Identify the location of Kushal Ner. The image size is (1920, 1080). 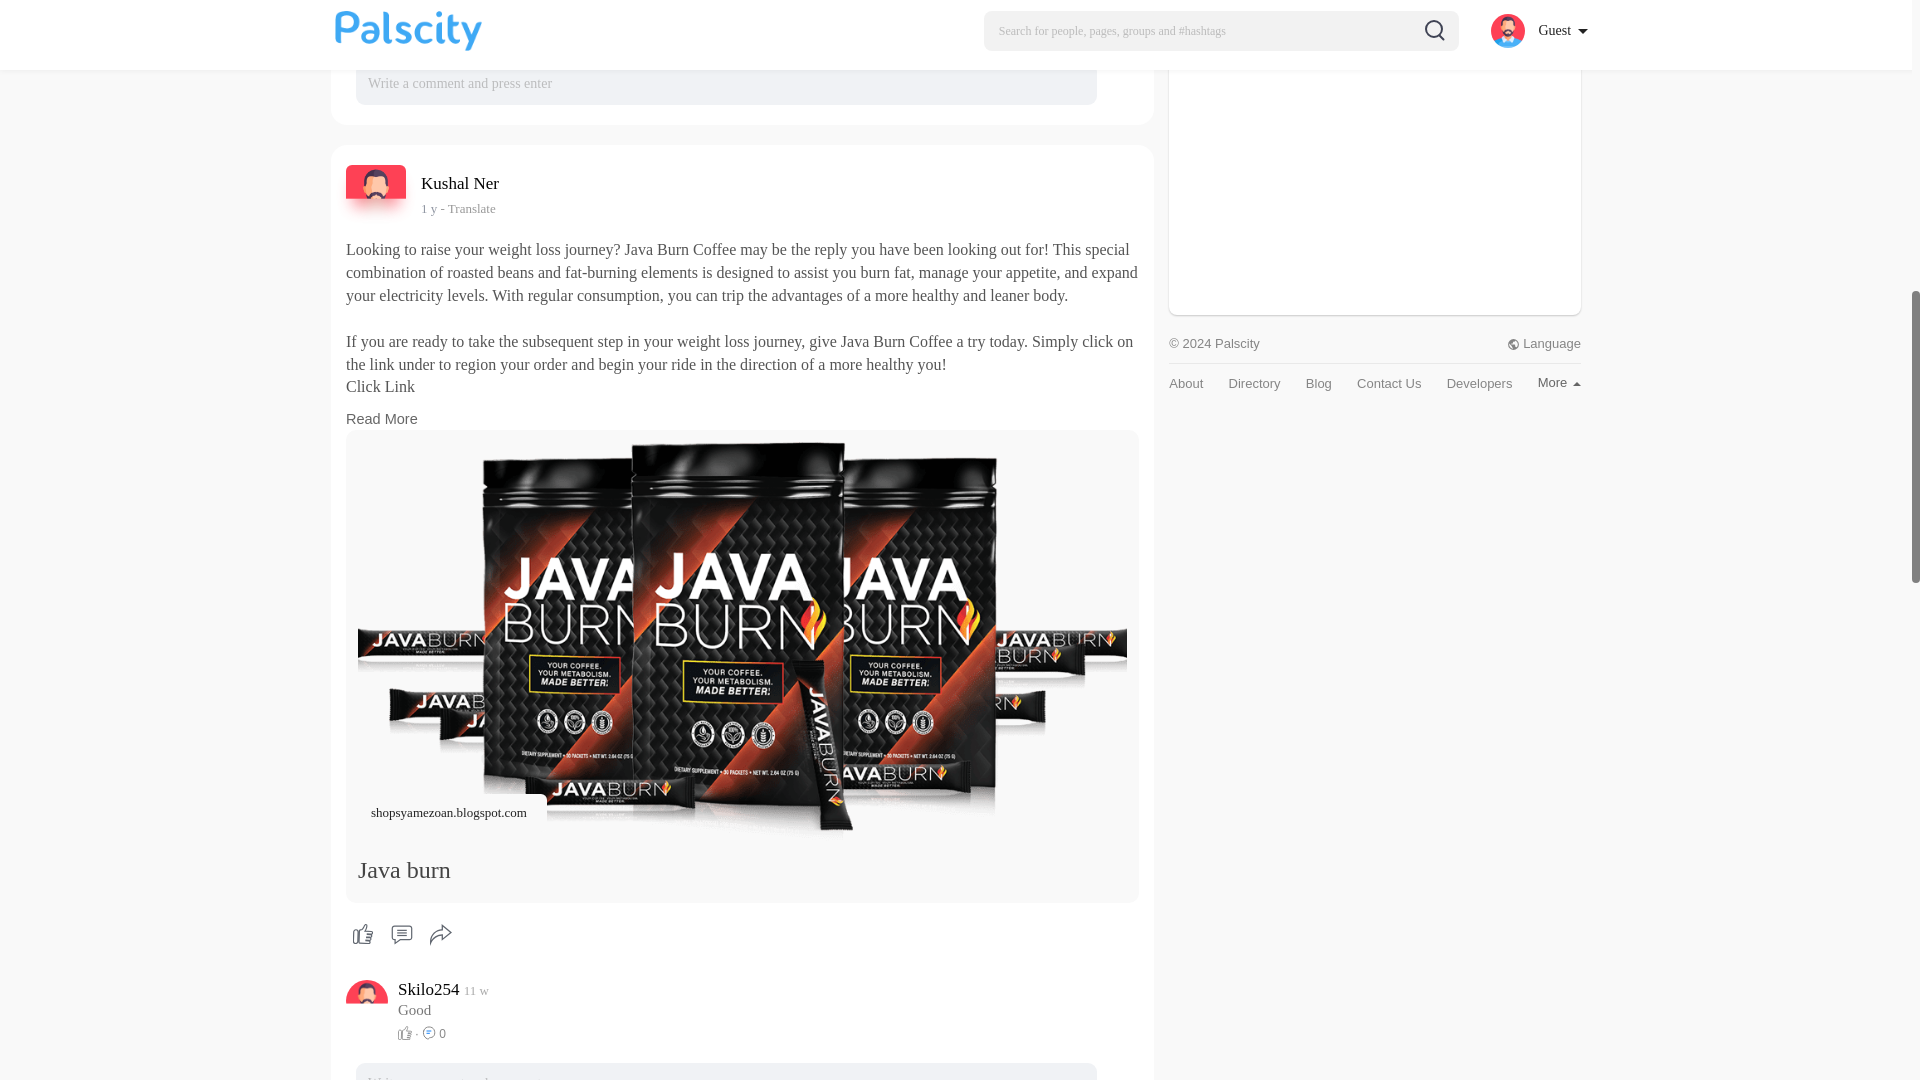
(382, 418).